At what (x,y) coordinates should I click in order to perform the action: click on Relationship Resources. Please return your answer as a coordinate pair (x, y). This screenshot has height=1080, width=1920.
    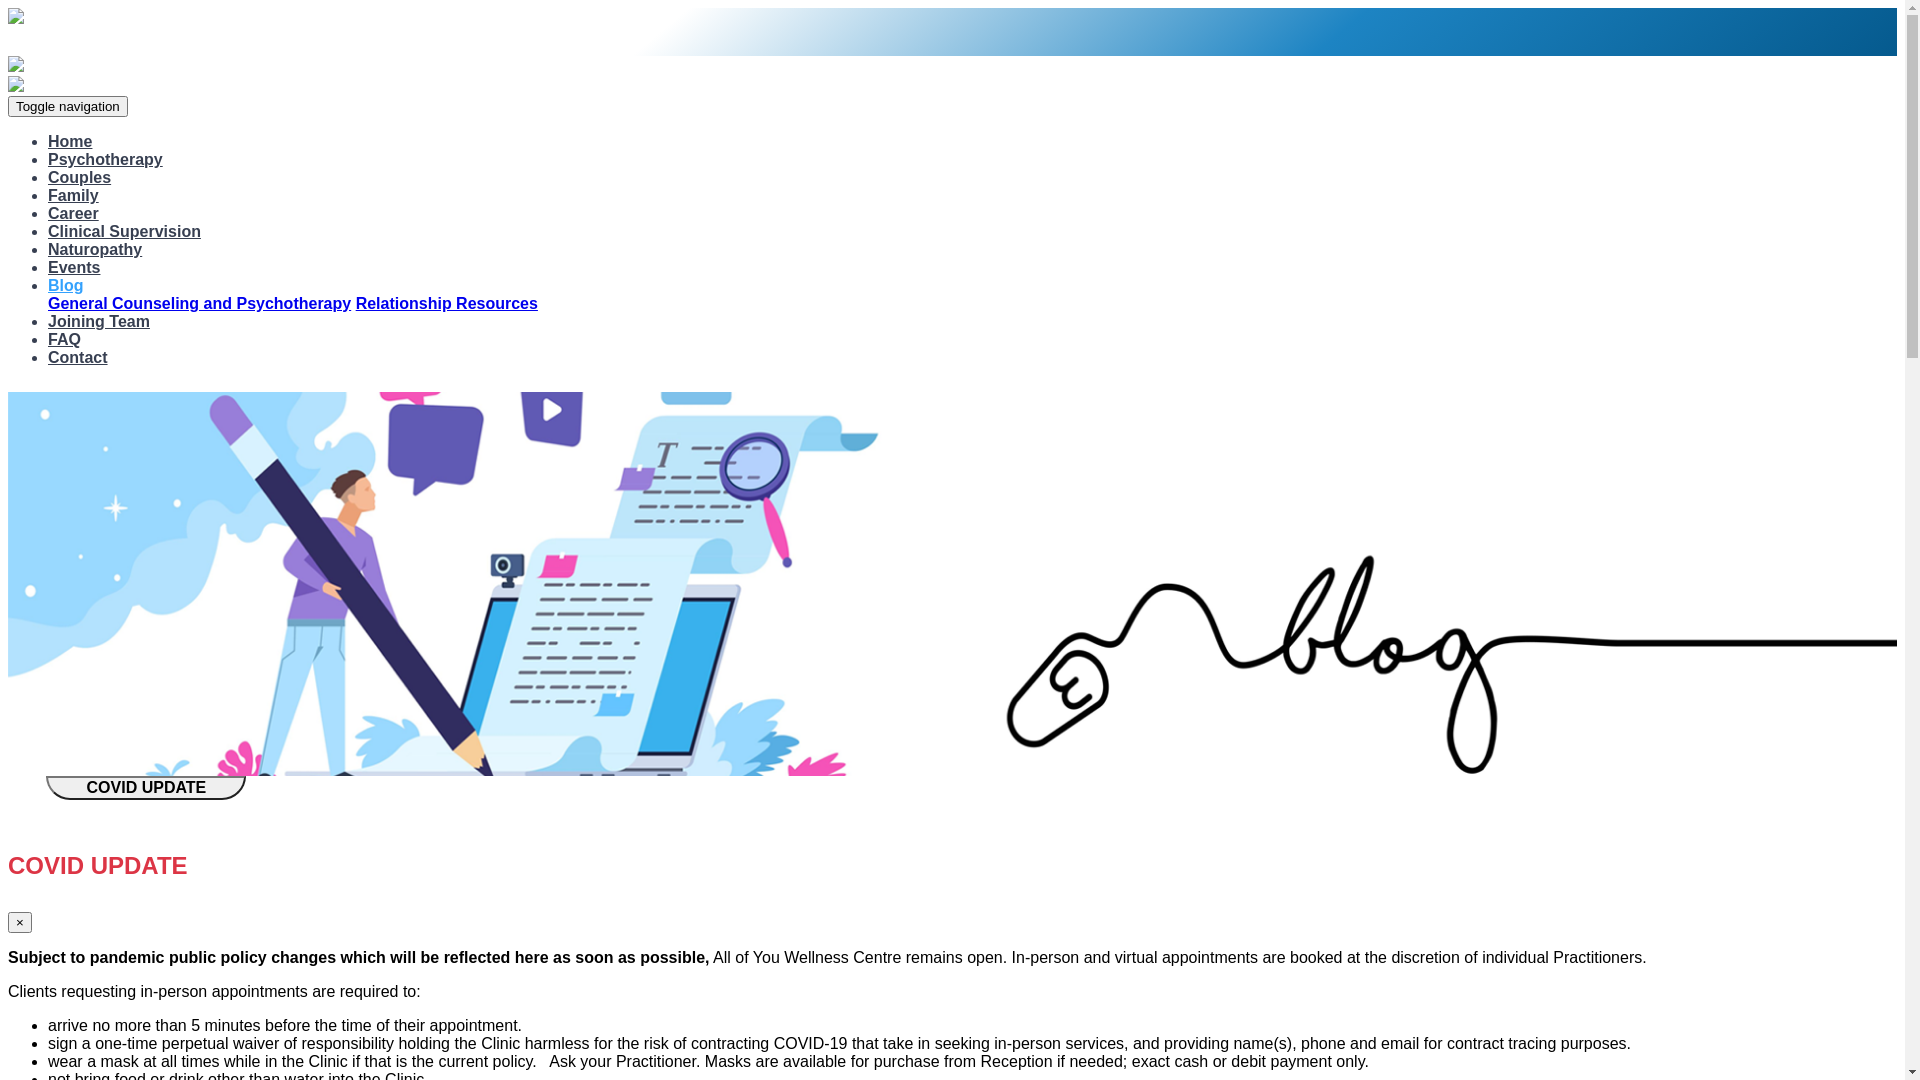
    Looking at the image, I should click on (447, 303).